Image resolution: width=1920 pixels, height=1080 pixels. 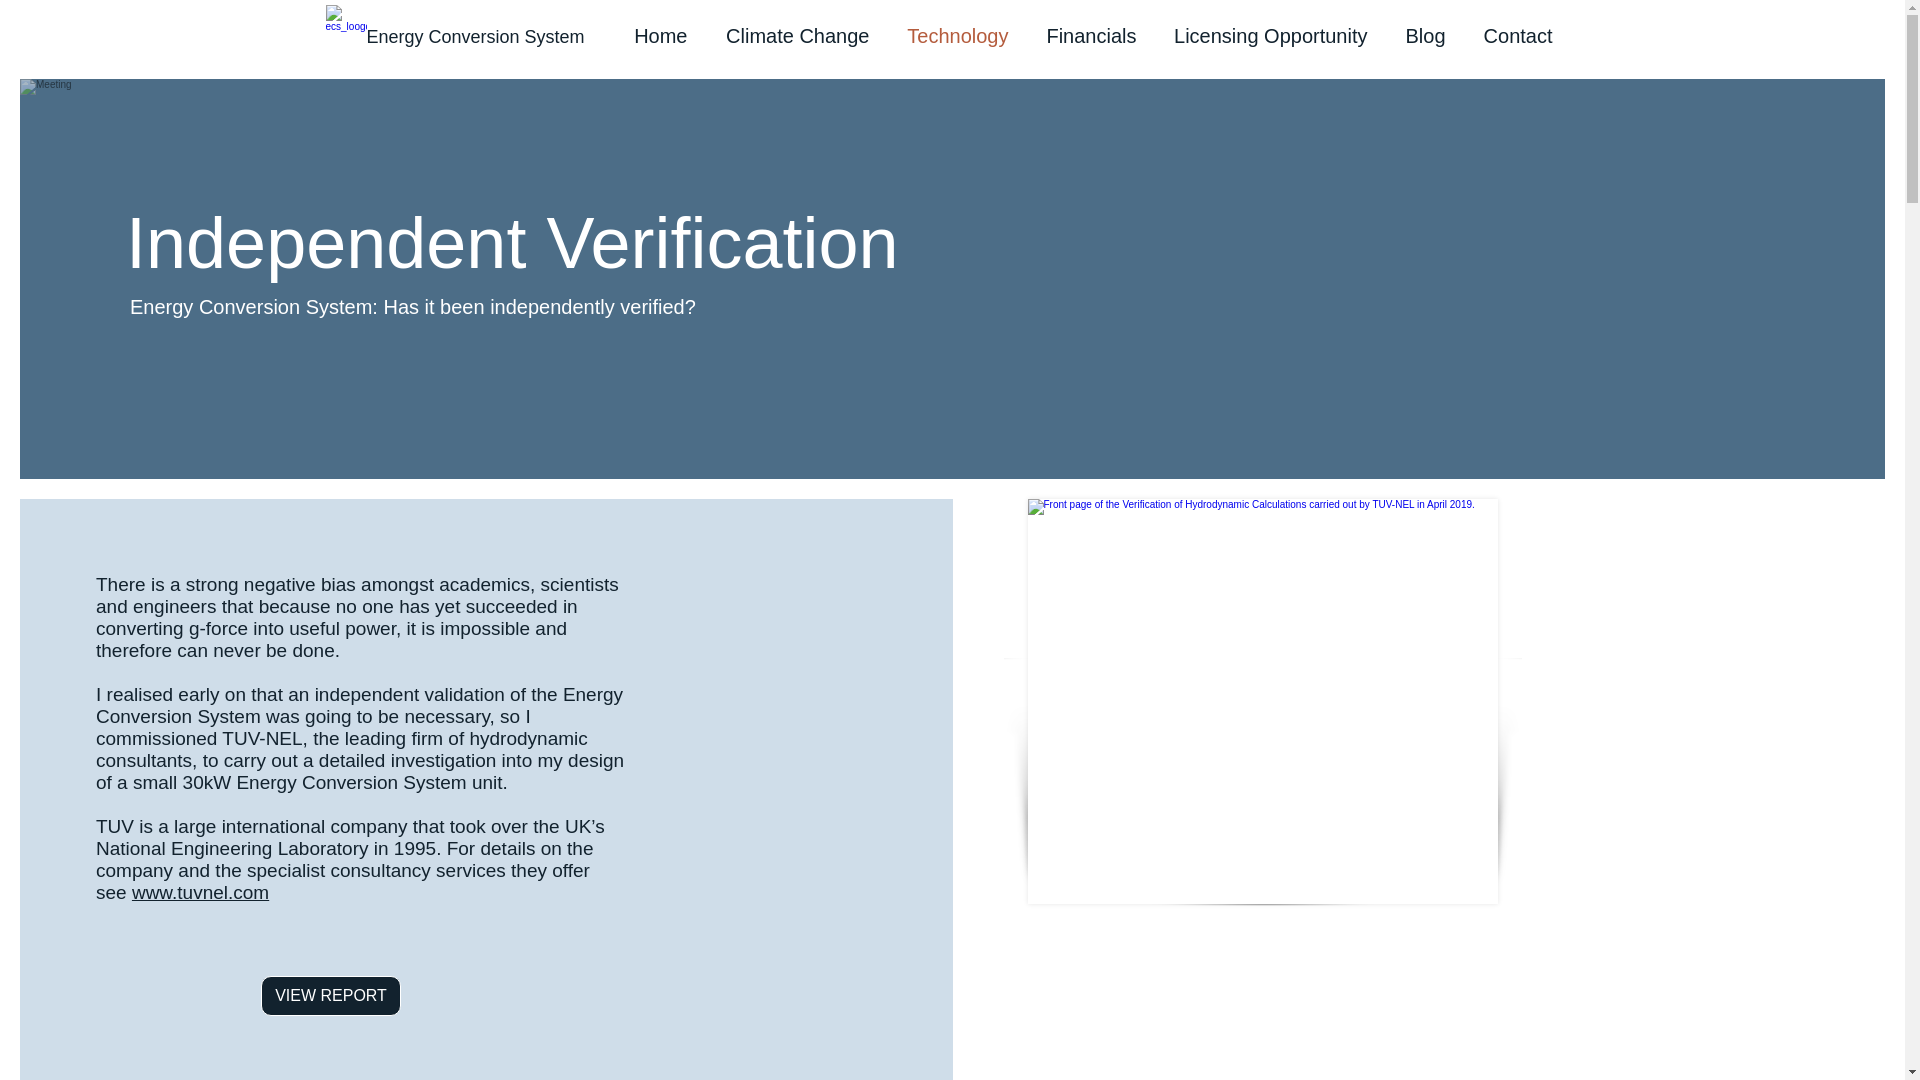 What do you see at coordinates (1512, 35) in the screenshot?
I see `Contact` at bounding box center [1512, 35].